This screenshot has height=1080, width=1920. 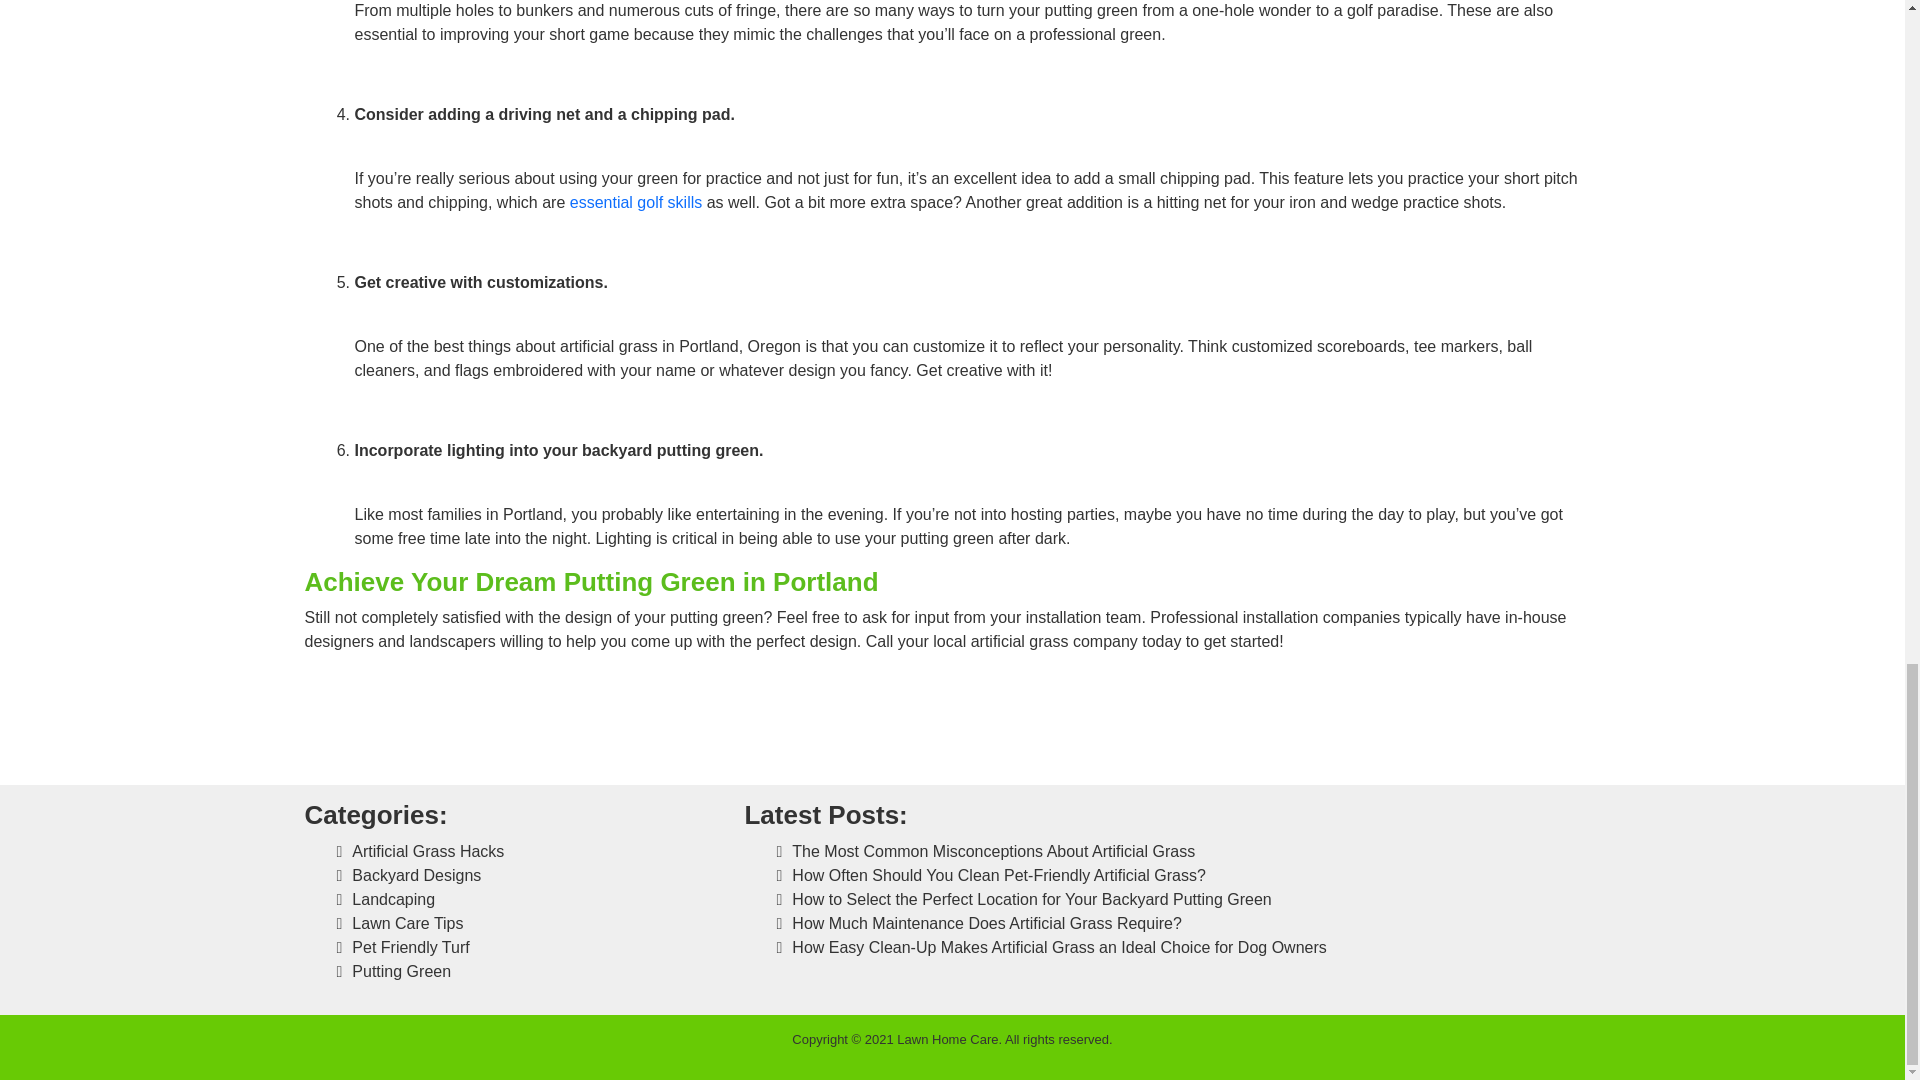 What do you see at coordinates (427, 851) in the screenshot?
I see `Artificial Grass Hacks` at bounding box center [427, 851].